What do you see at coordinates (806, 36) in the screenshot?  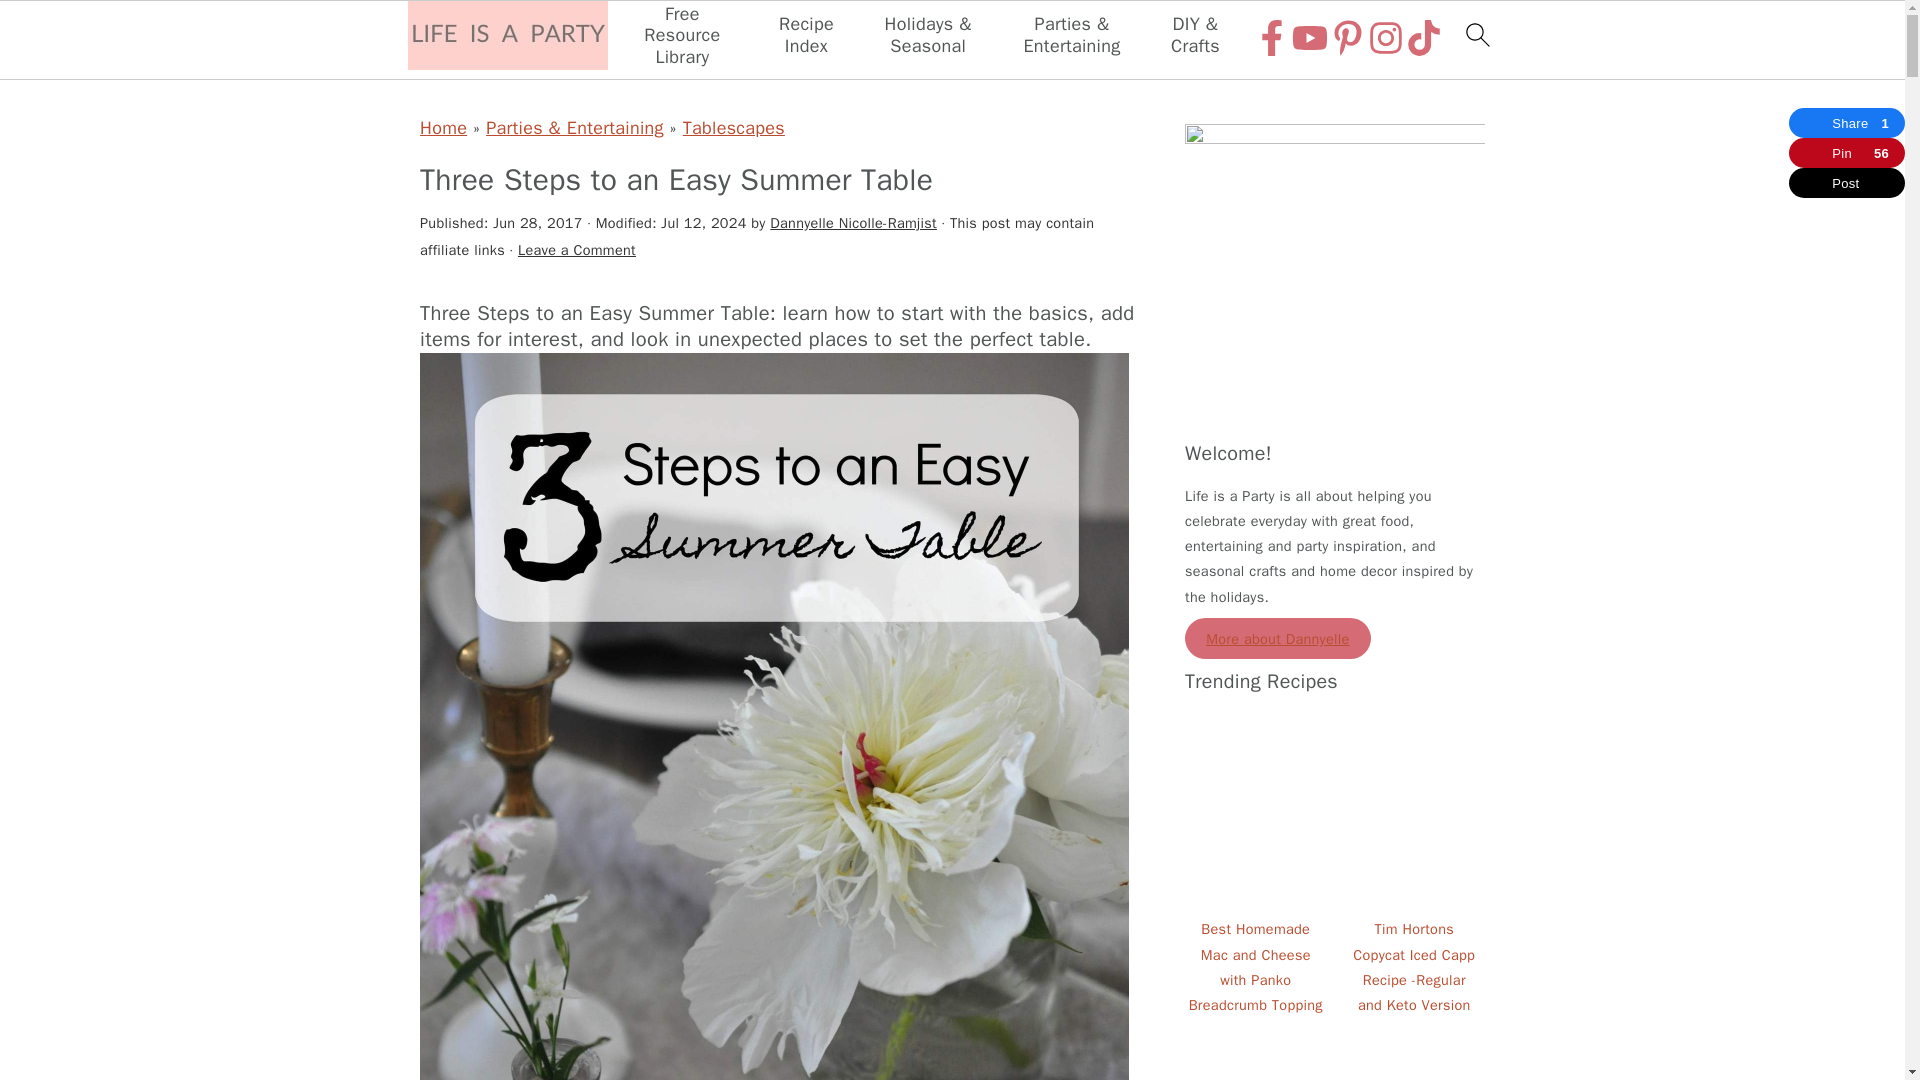 I see `Recipe Index` at bounding box center [806, 36].